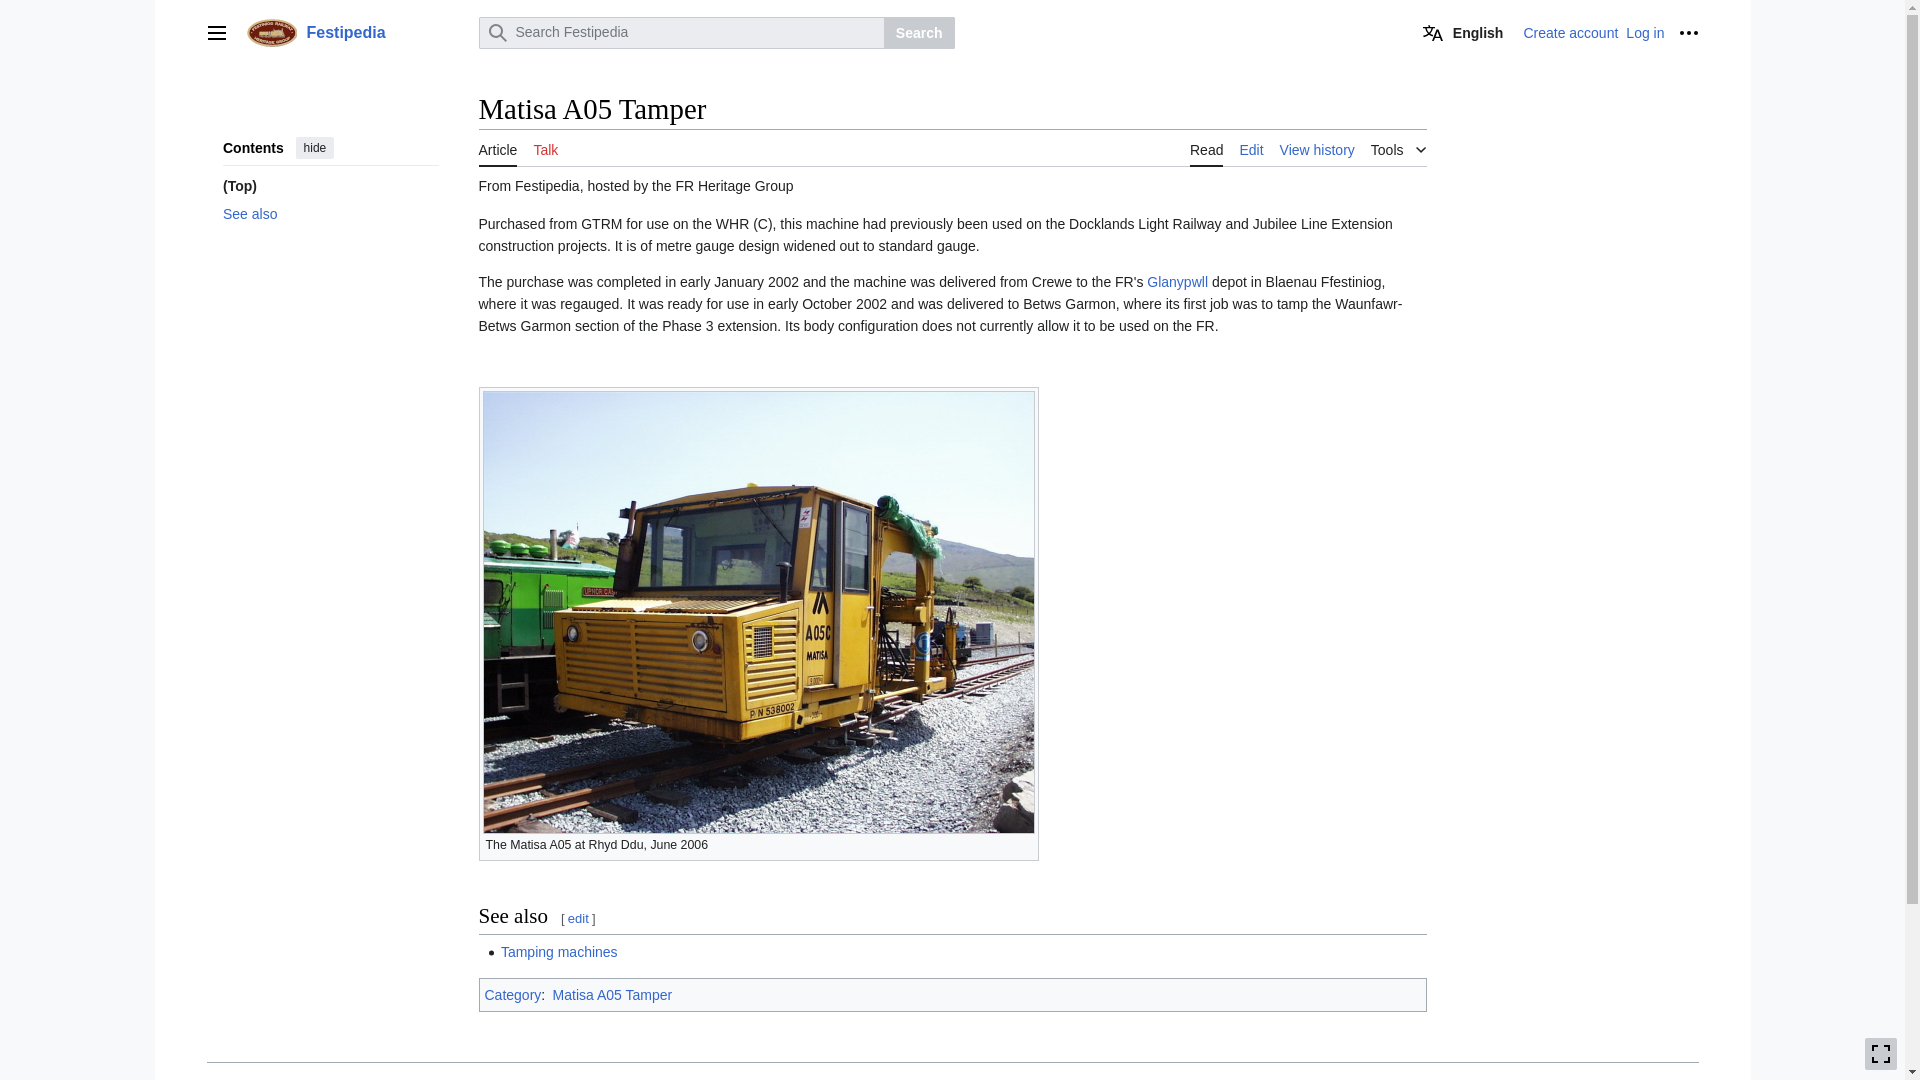 Image resolution: width=1920 pixels, height=1080 pixels. I want to click on hide, so click(314, 148).